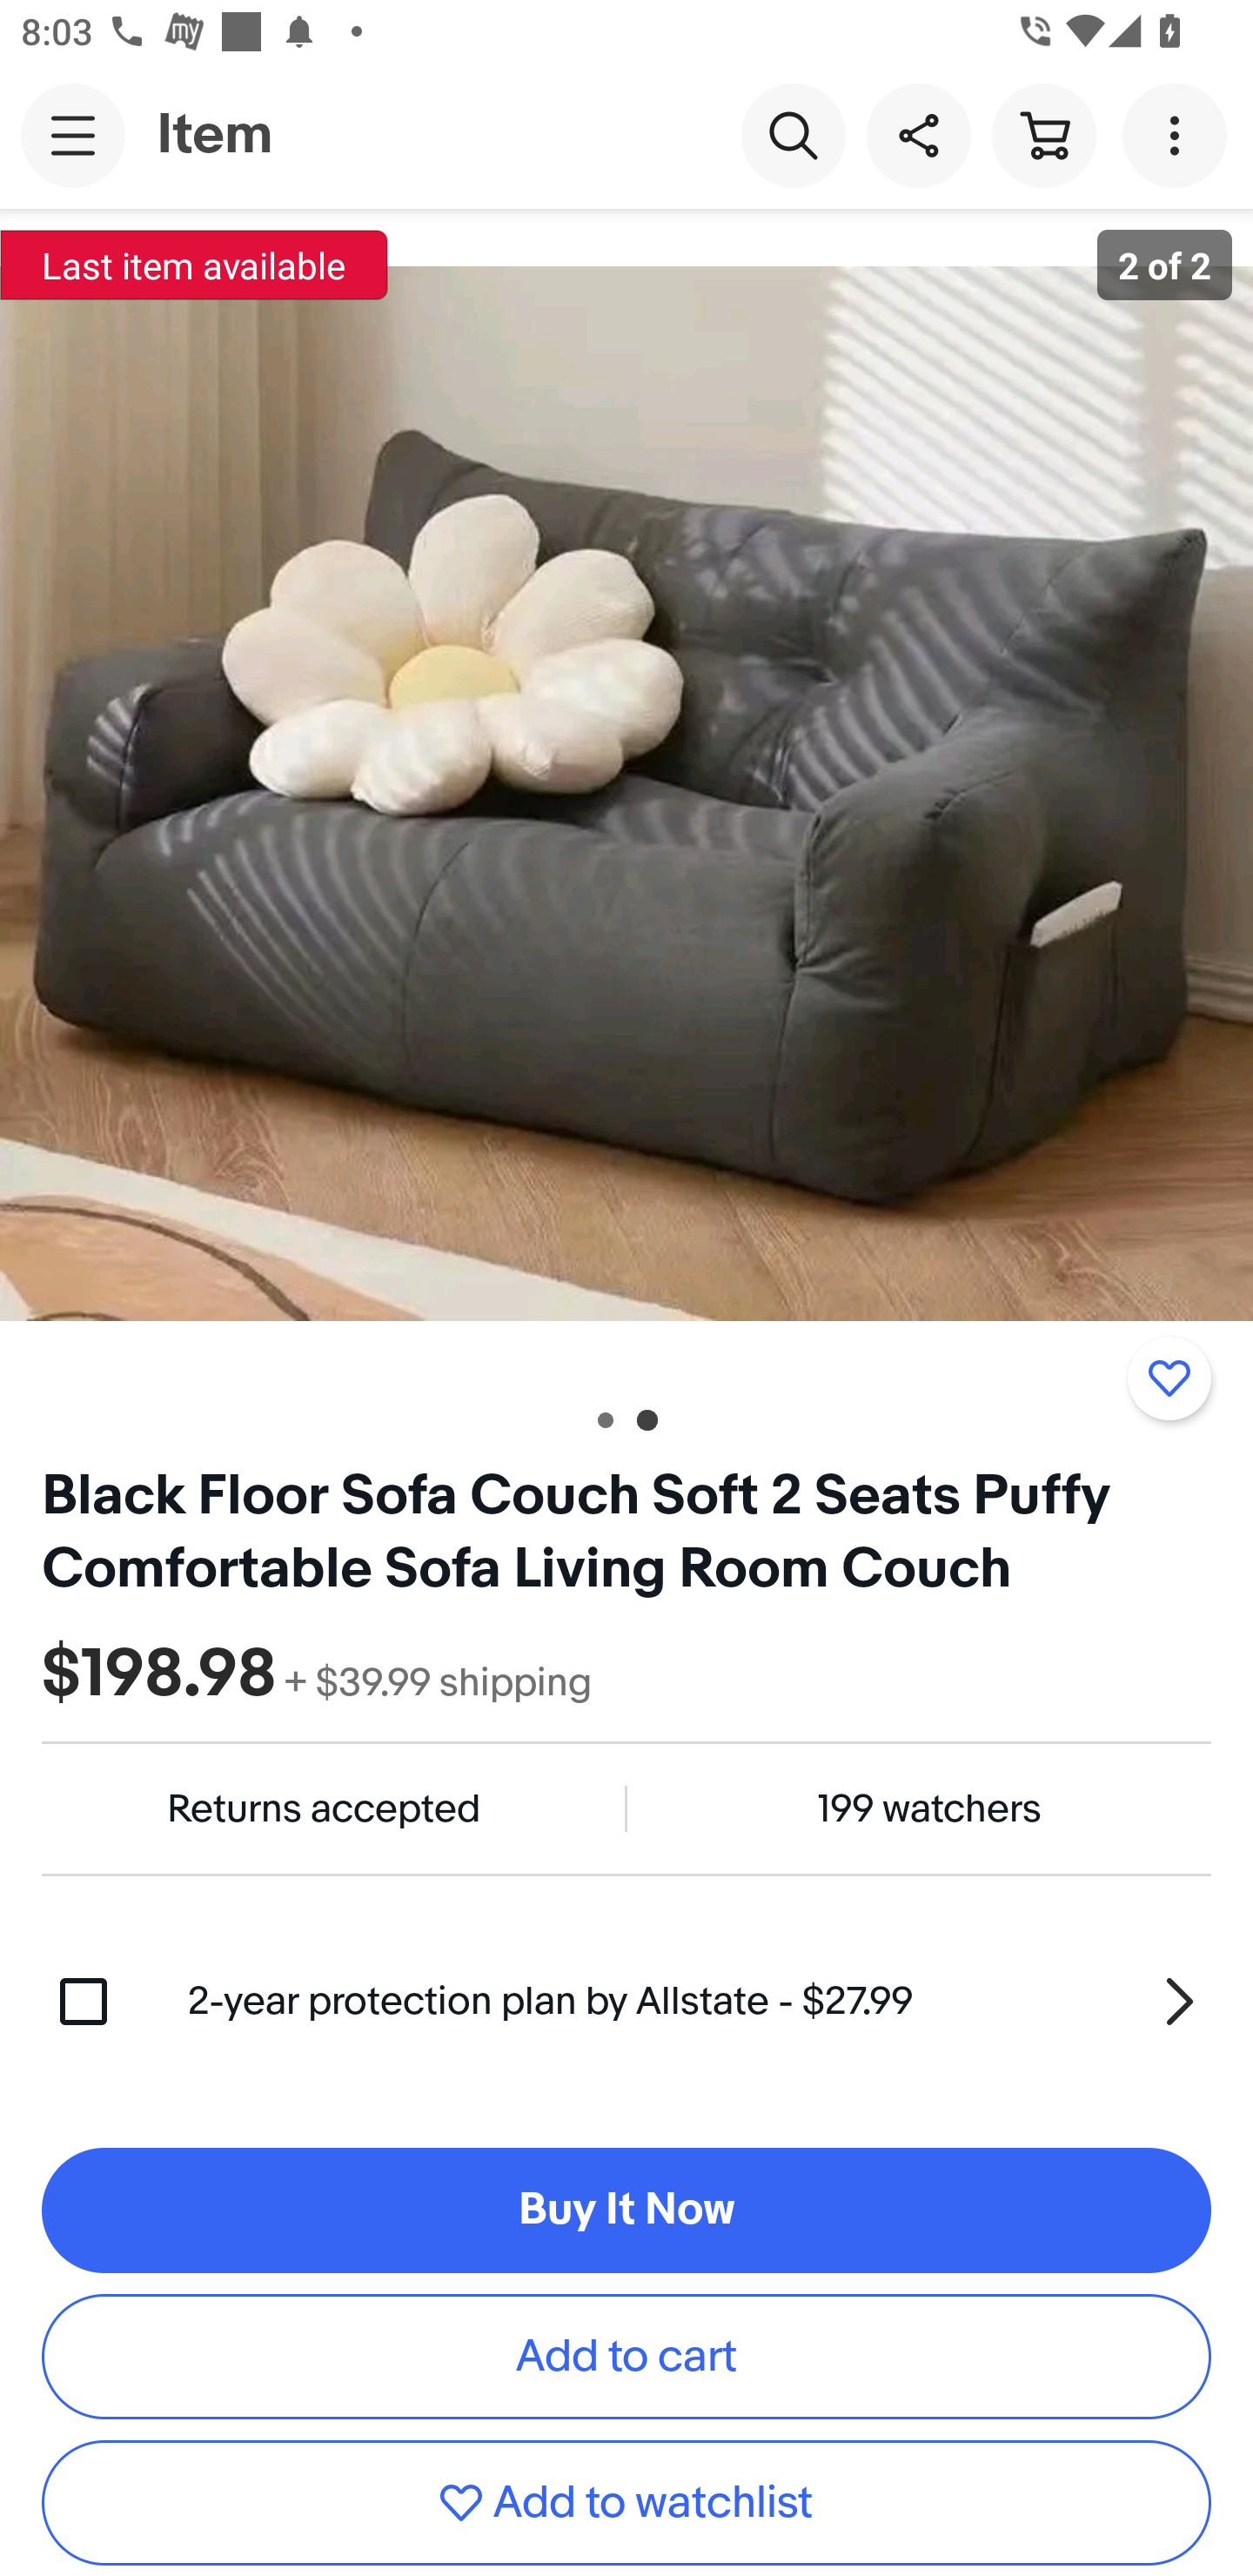 This screenshot has width=1253, height=2576. Describe the element at coordinates (793, 134) in the screenshot. I see `Search` at that location.